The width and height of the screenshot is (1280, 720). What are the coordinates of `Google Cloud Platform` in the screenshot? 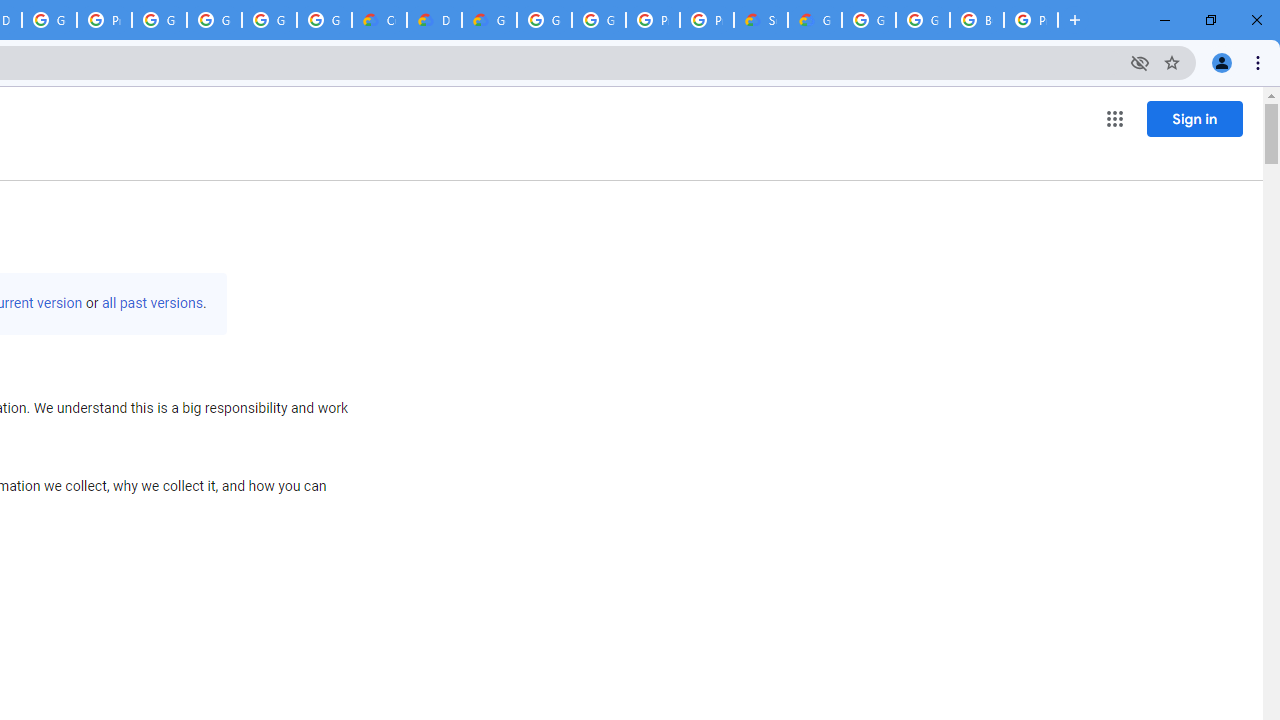 It's located at (544, 20).